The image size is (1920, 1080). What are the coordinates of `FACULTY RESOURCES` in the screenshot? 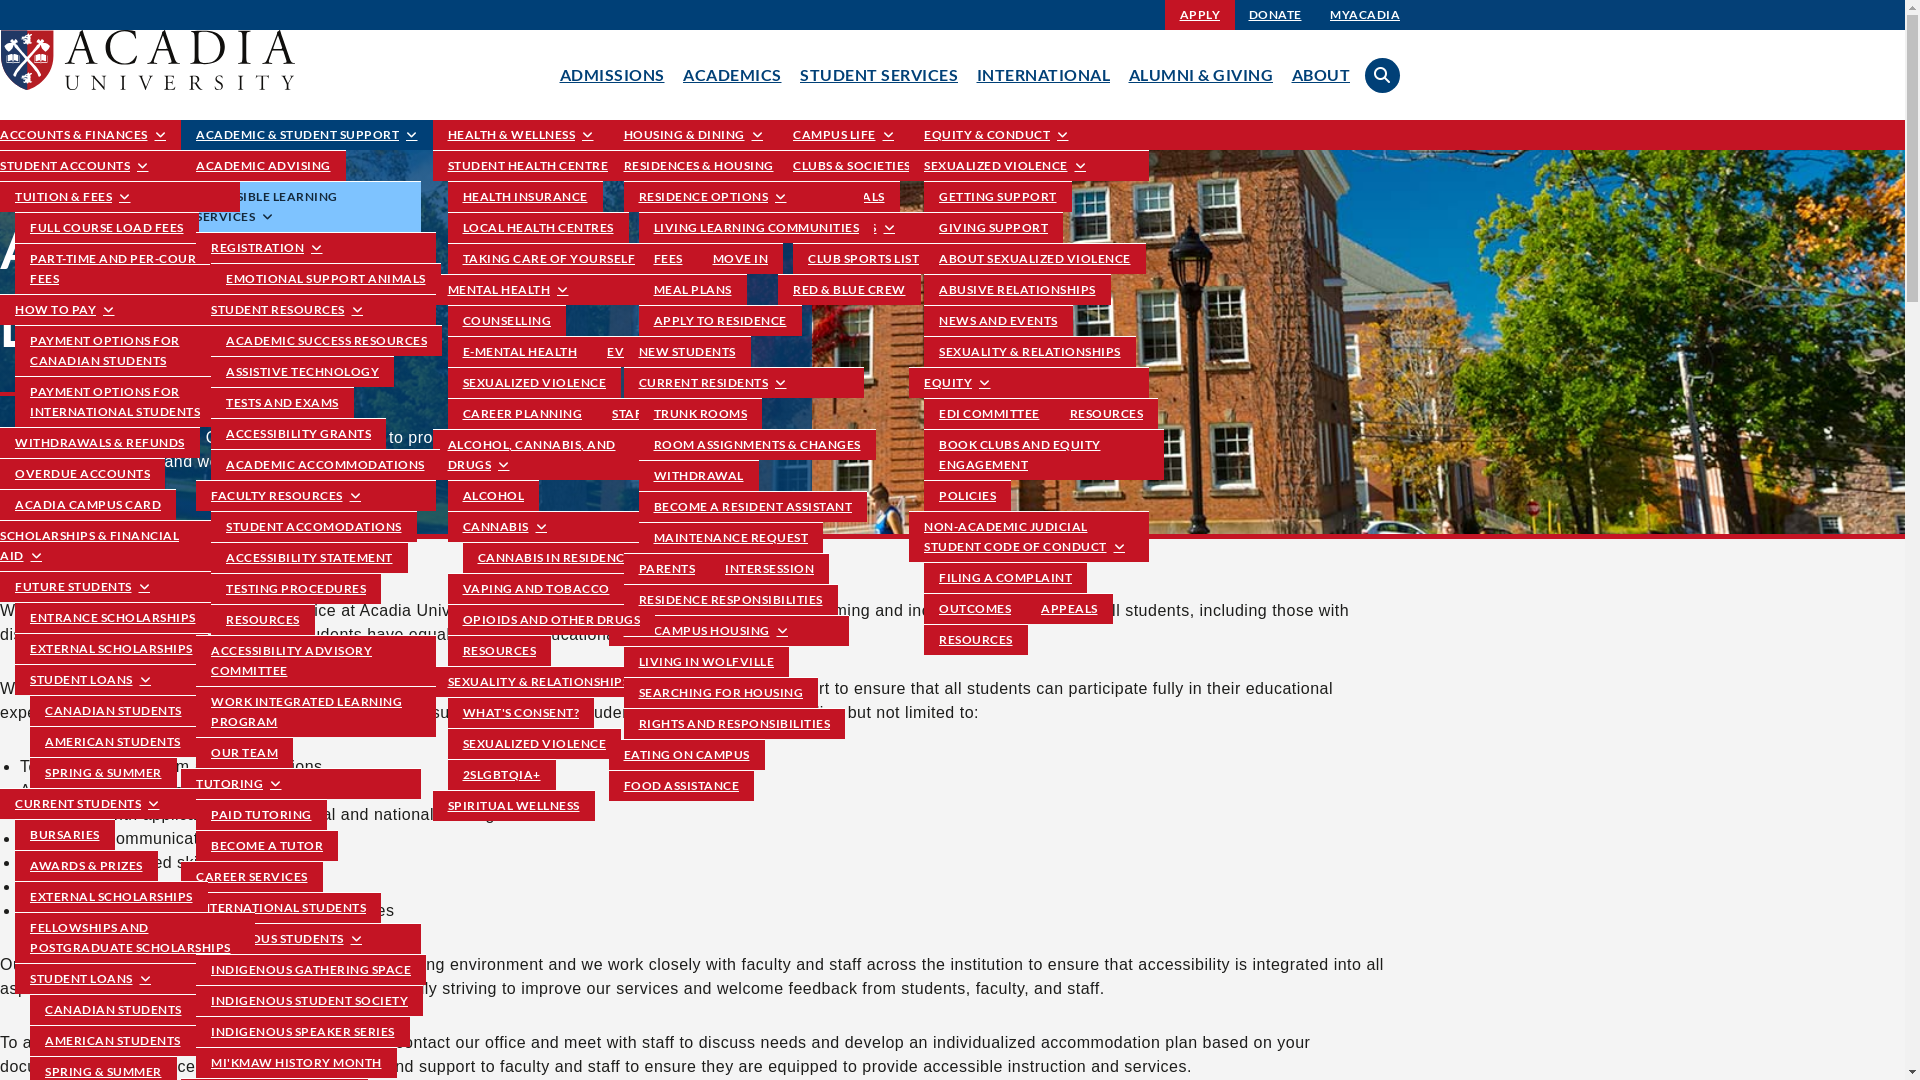 It's located at (316, 496).